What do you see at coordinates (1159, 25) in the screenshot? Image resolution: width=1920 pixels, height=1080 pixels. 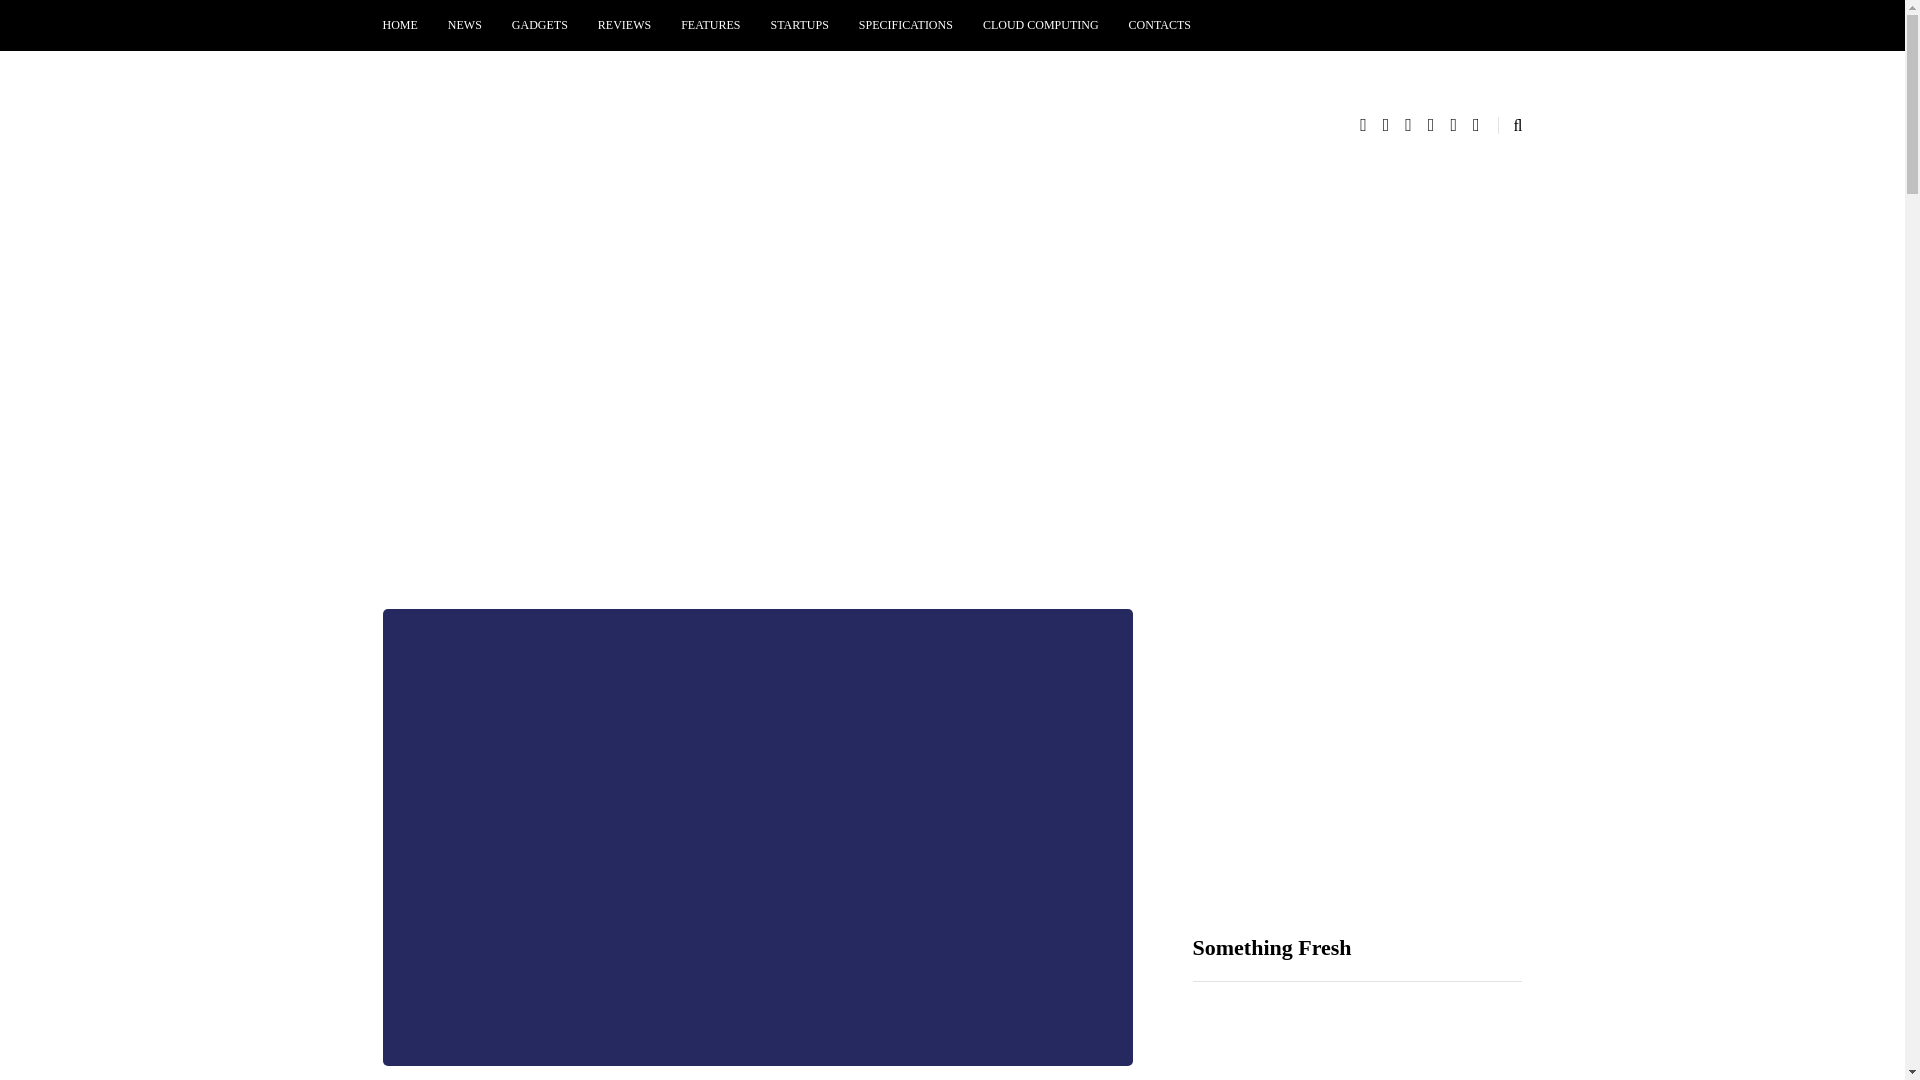 I see `CONTACTS` at bounding box center [1159, 25].